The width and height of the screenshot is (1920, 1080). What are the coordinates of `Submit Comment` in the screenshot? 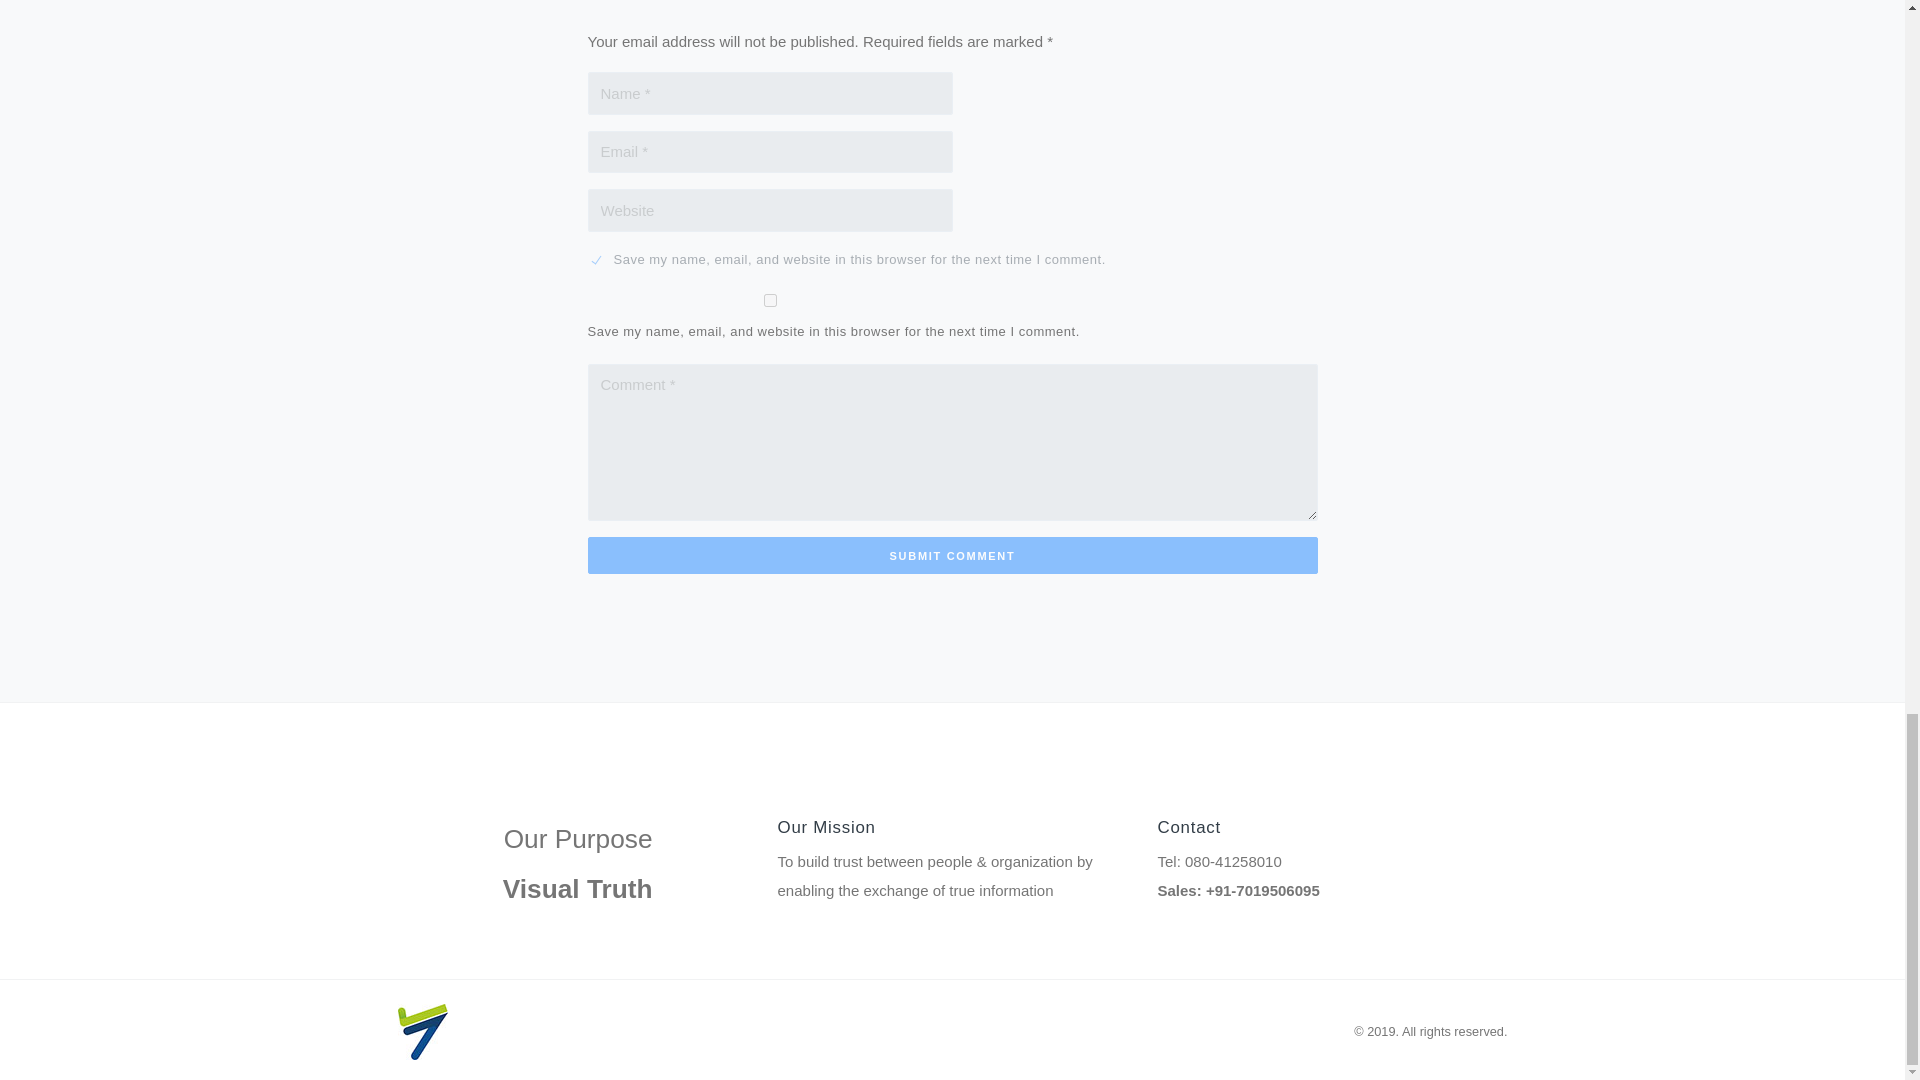 It's located at (952, 554).